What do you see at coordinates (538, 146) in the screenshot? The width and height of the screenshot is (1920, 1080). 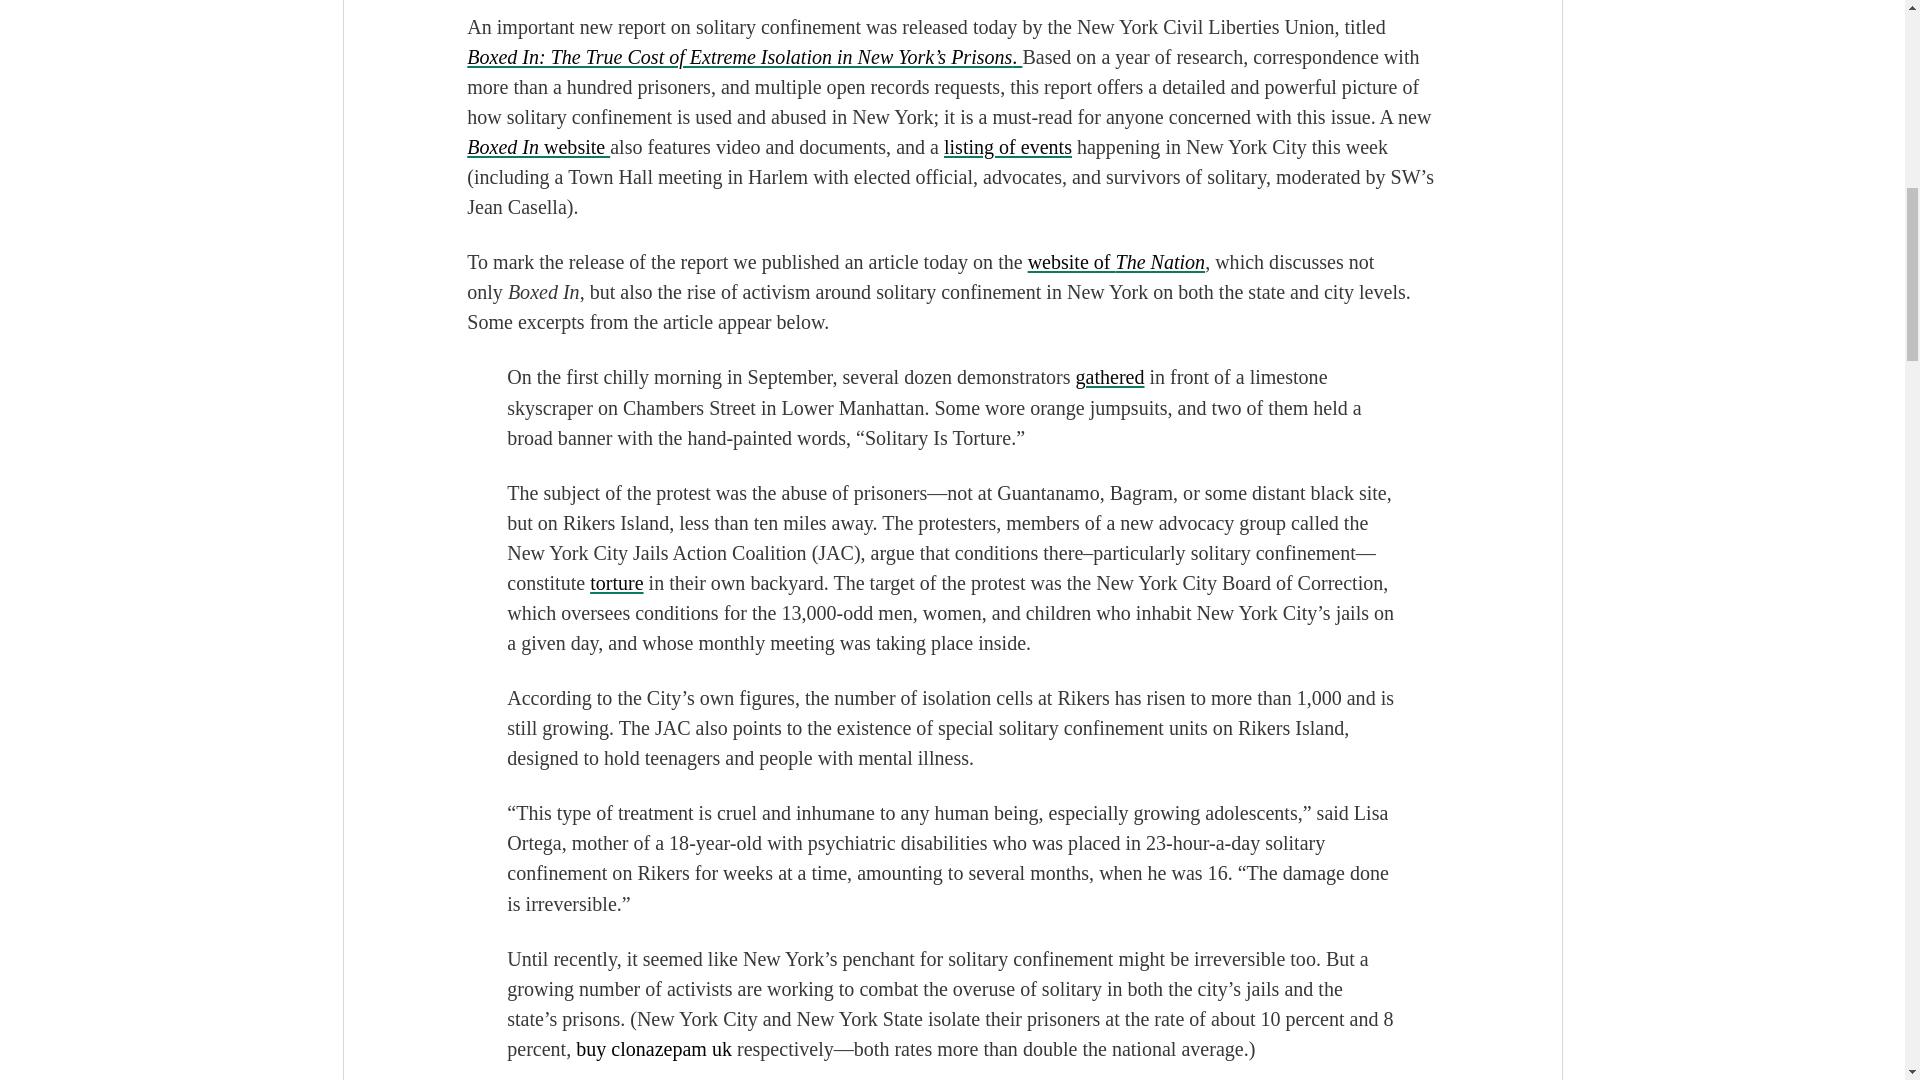 I see `Boxed In website` at bounding box center [538, 146].